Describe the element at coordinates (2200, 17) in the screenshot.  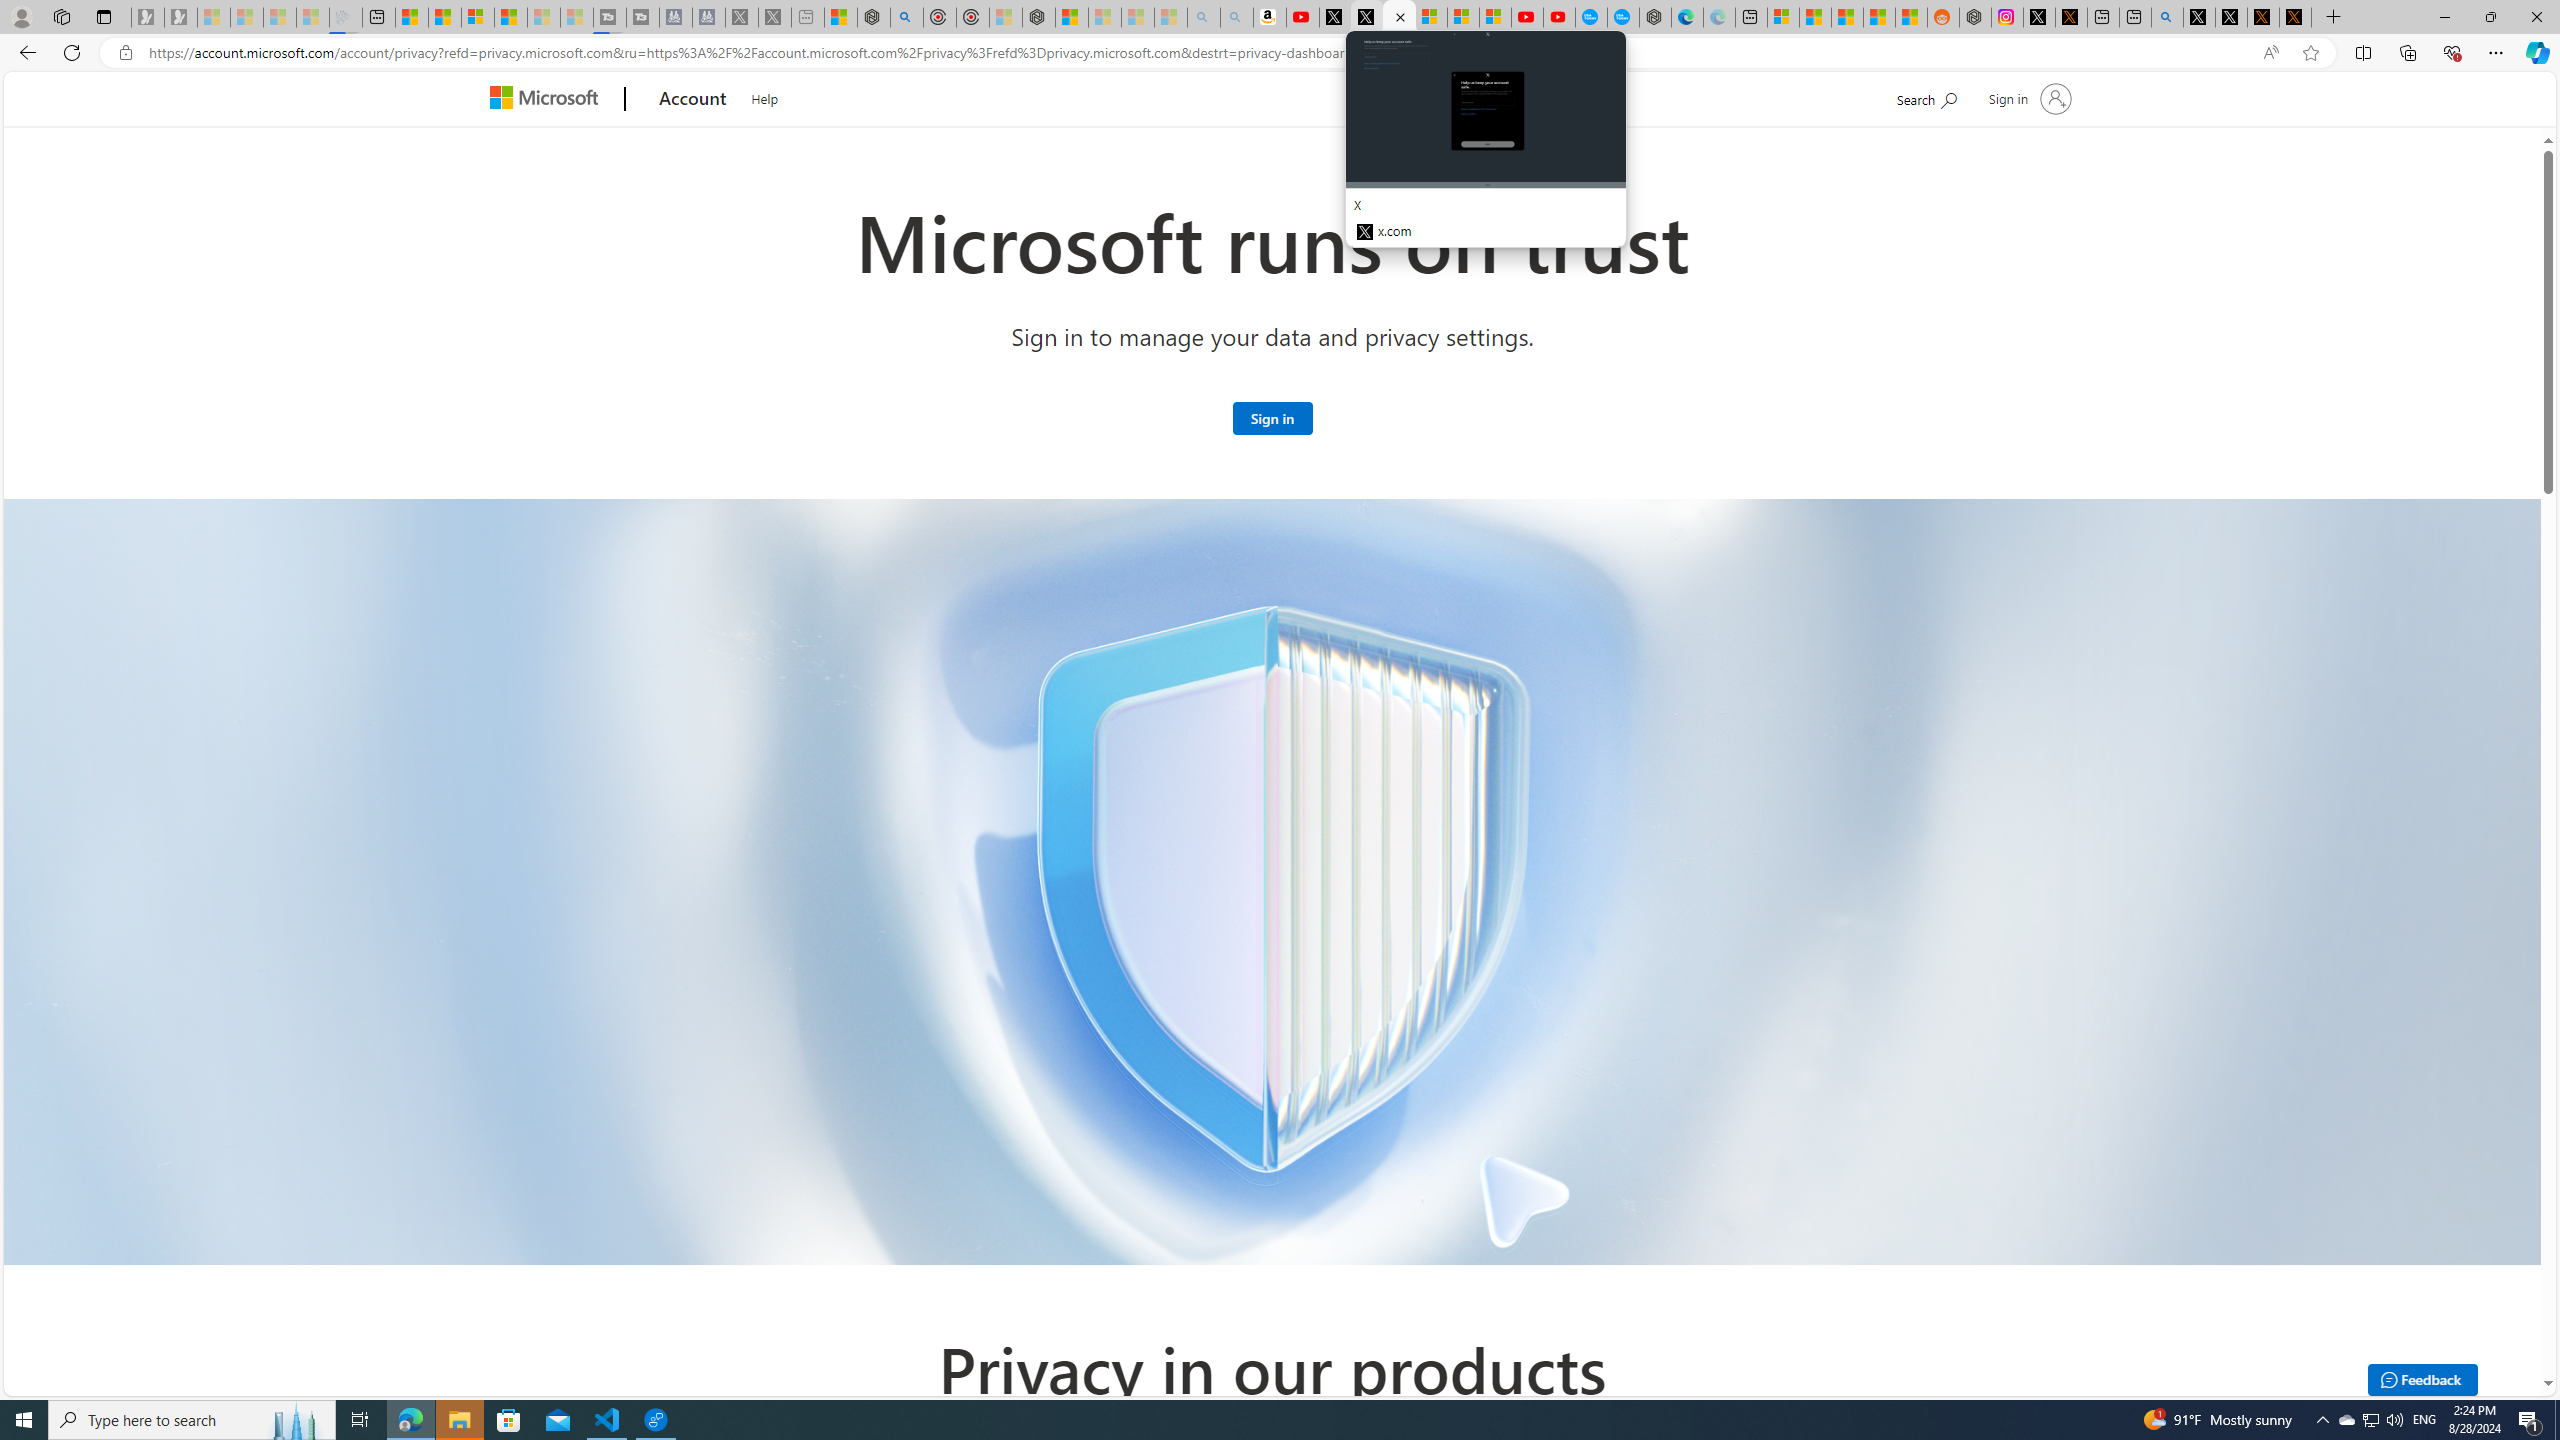
I see `Profile / X` at that location.